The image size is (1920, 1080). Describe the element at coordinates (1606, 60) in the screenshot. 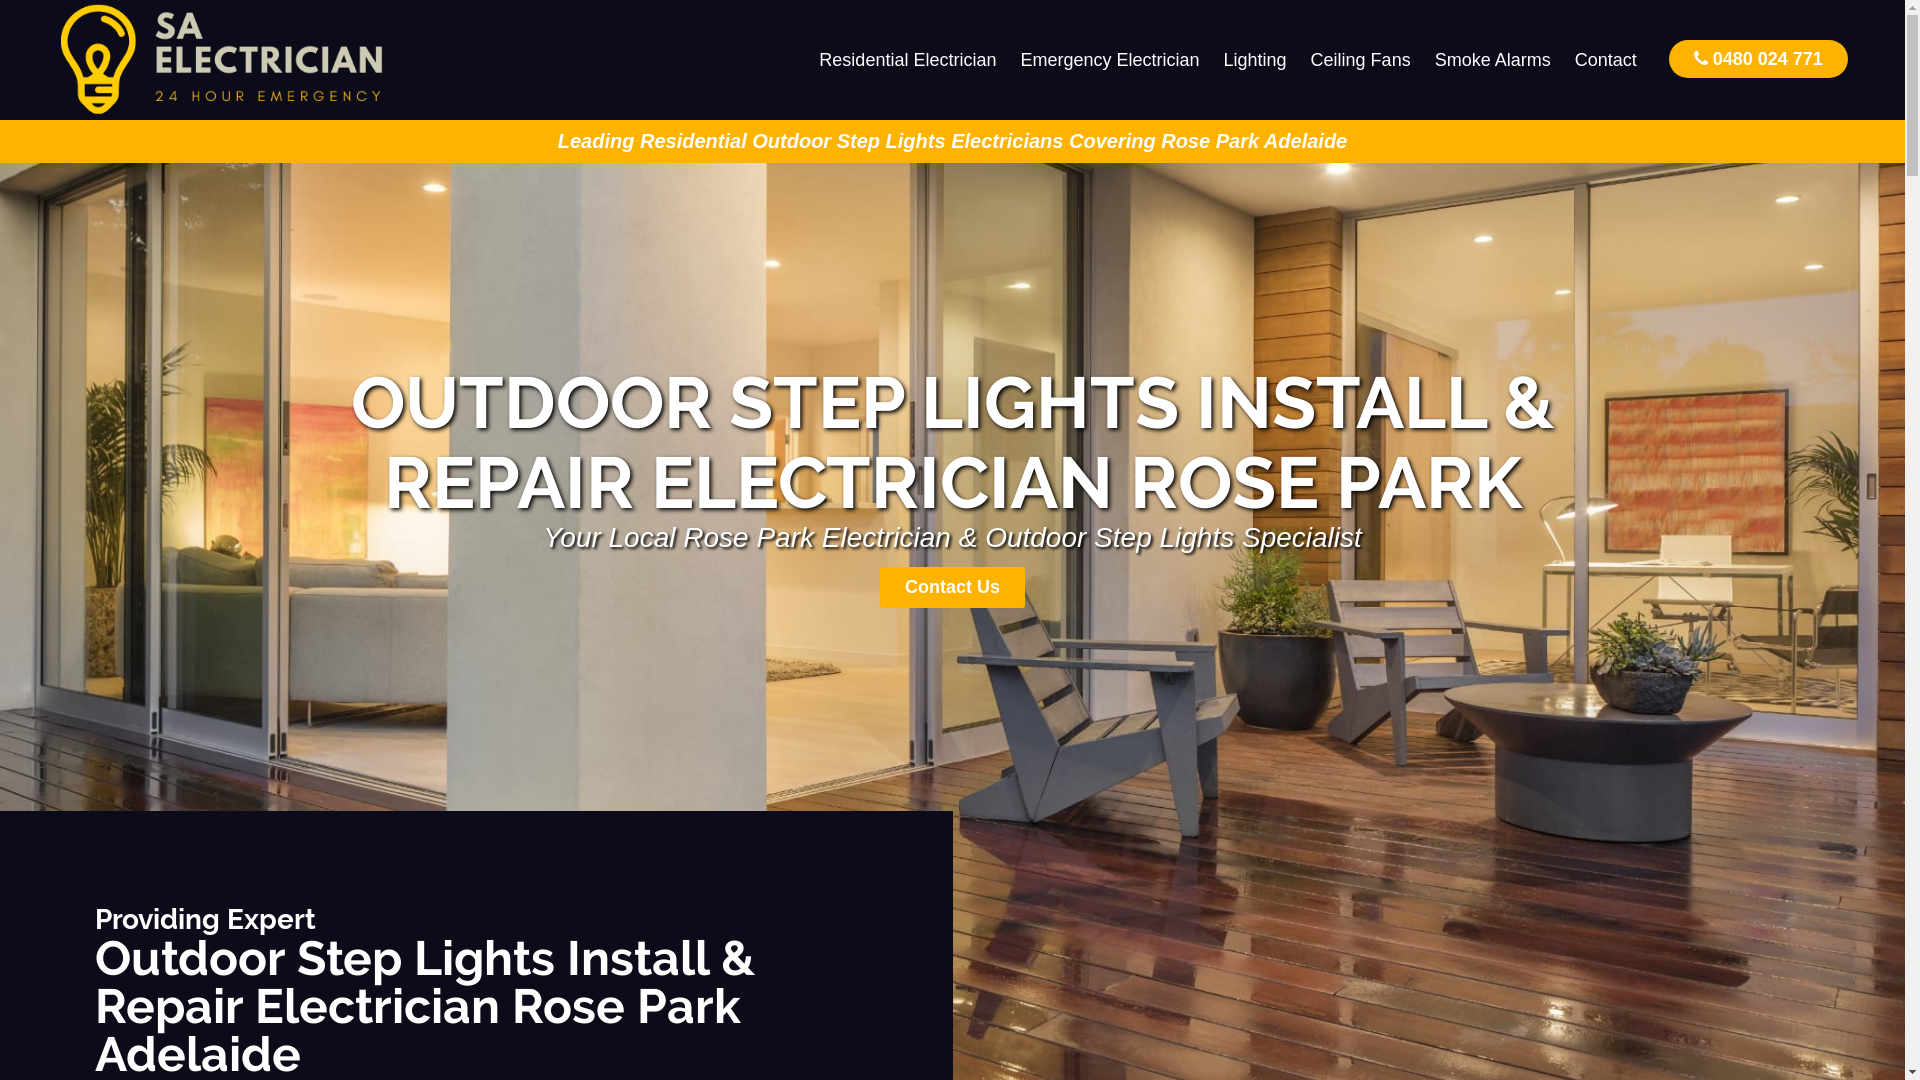

I see `Contact` at that location.